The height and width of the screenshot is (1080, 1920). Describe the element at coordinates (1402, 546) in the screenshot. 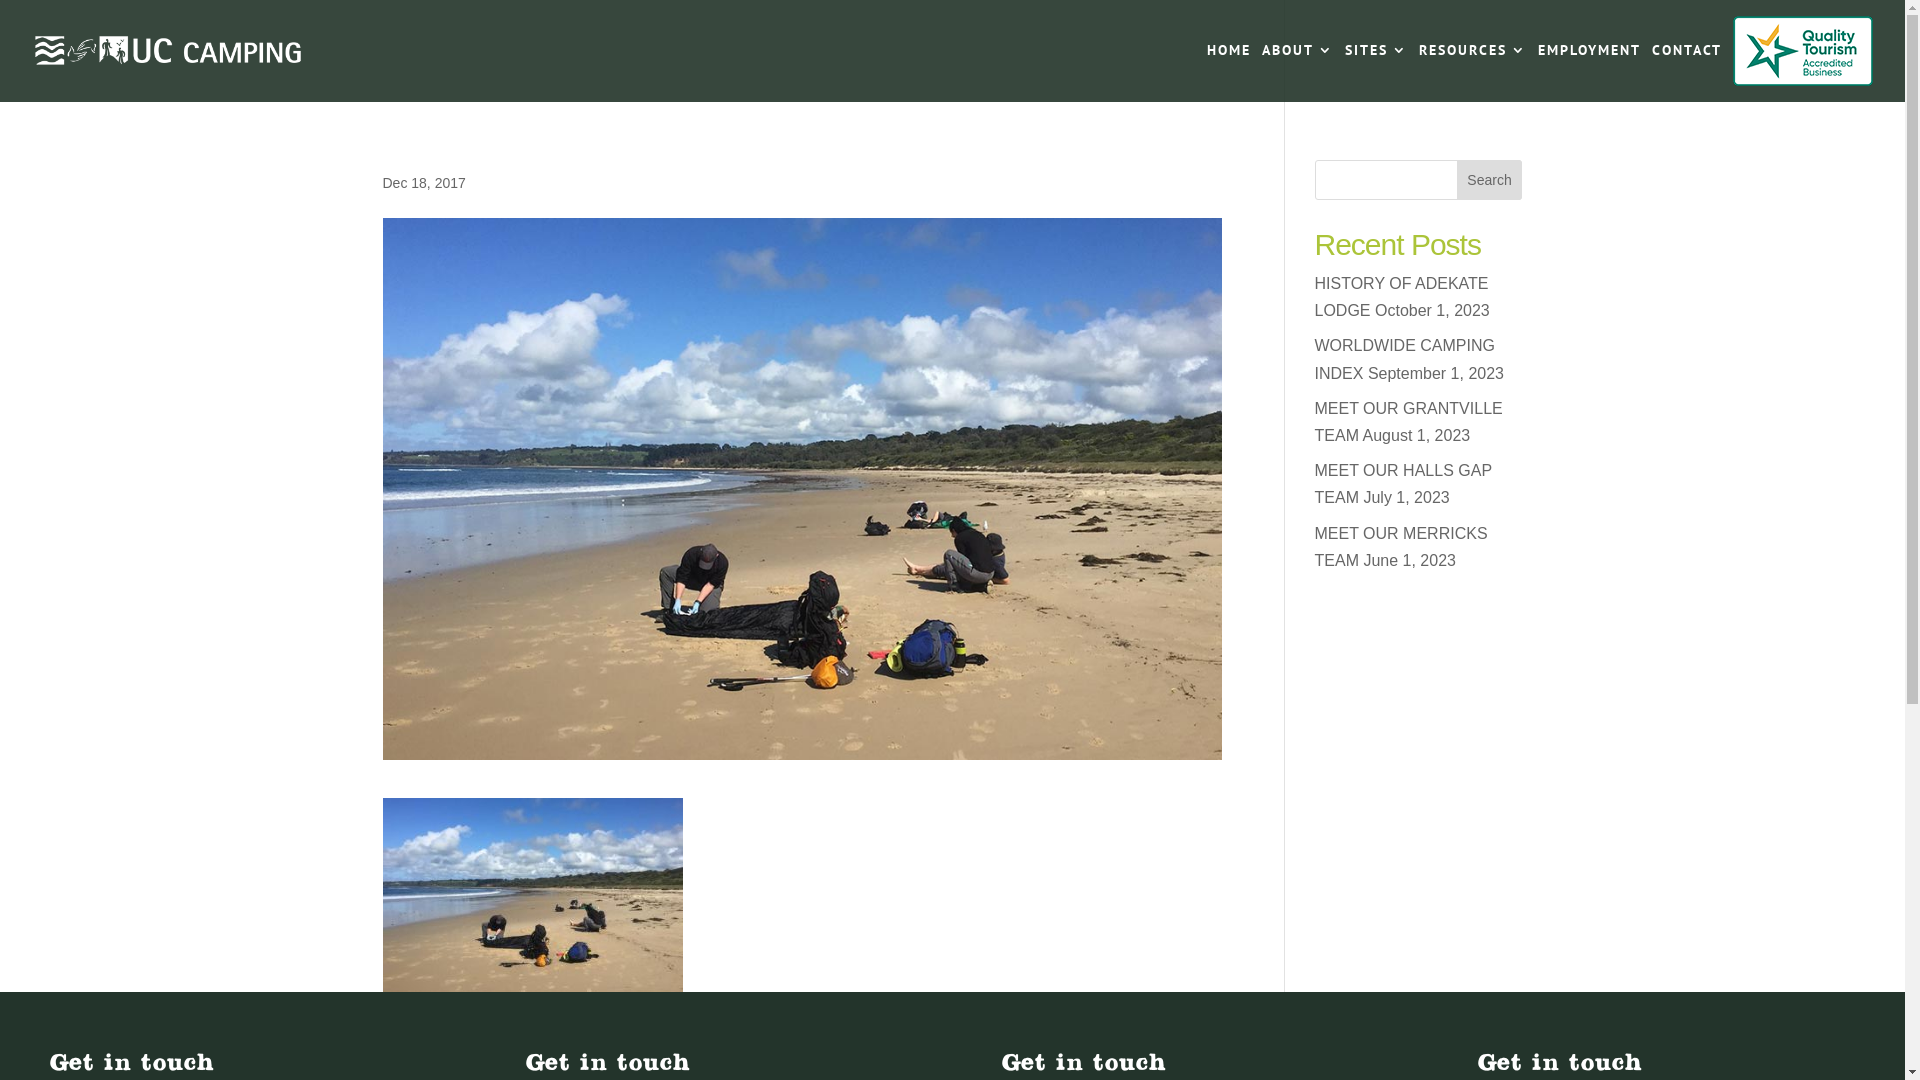

I see `MEET OUR MERRICKS TEAM` at that location.